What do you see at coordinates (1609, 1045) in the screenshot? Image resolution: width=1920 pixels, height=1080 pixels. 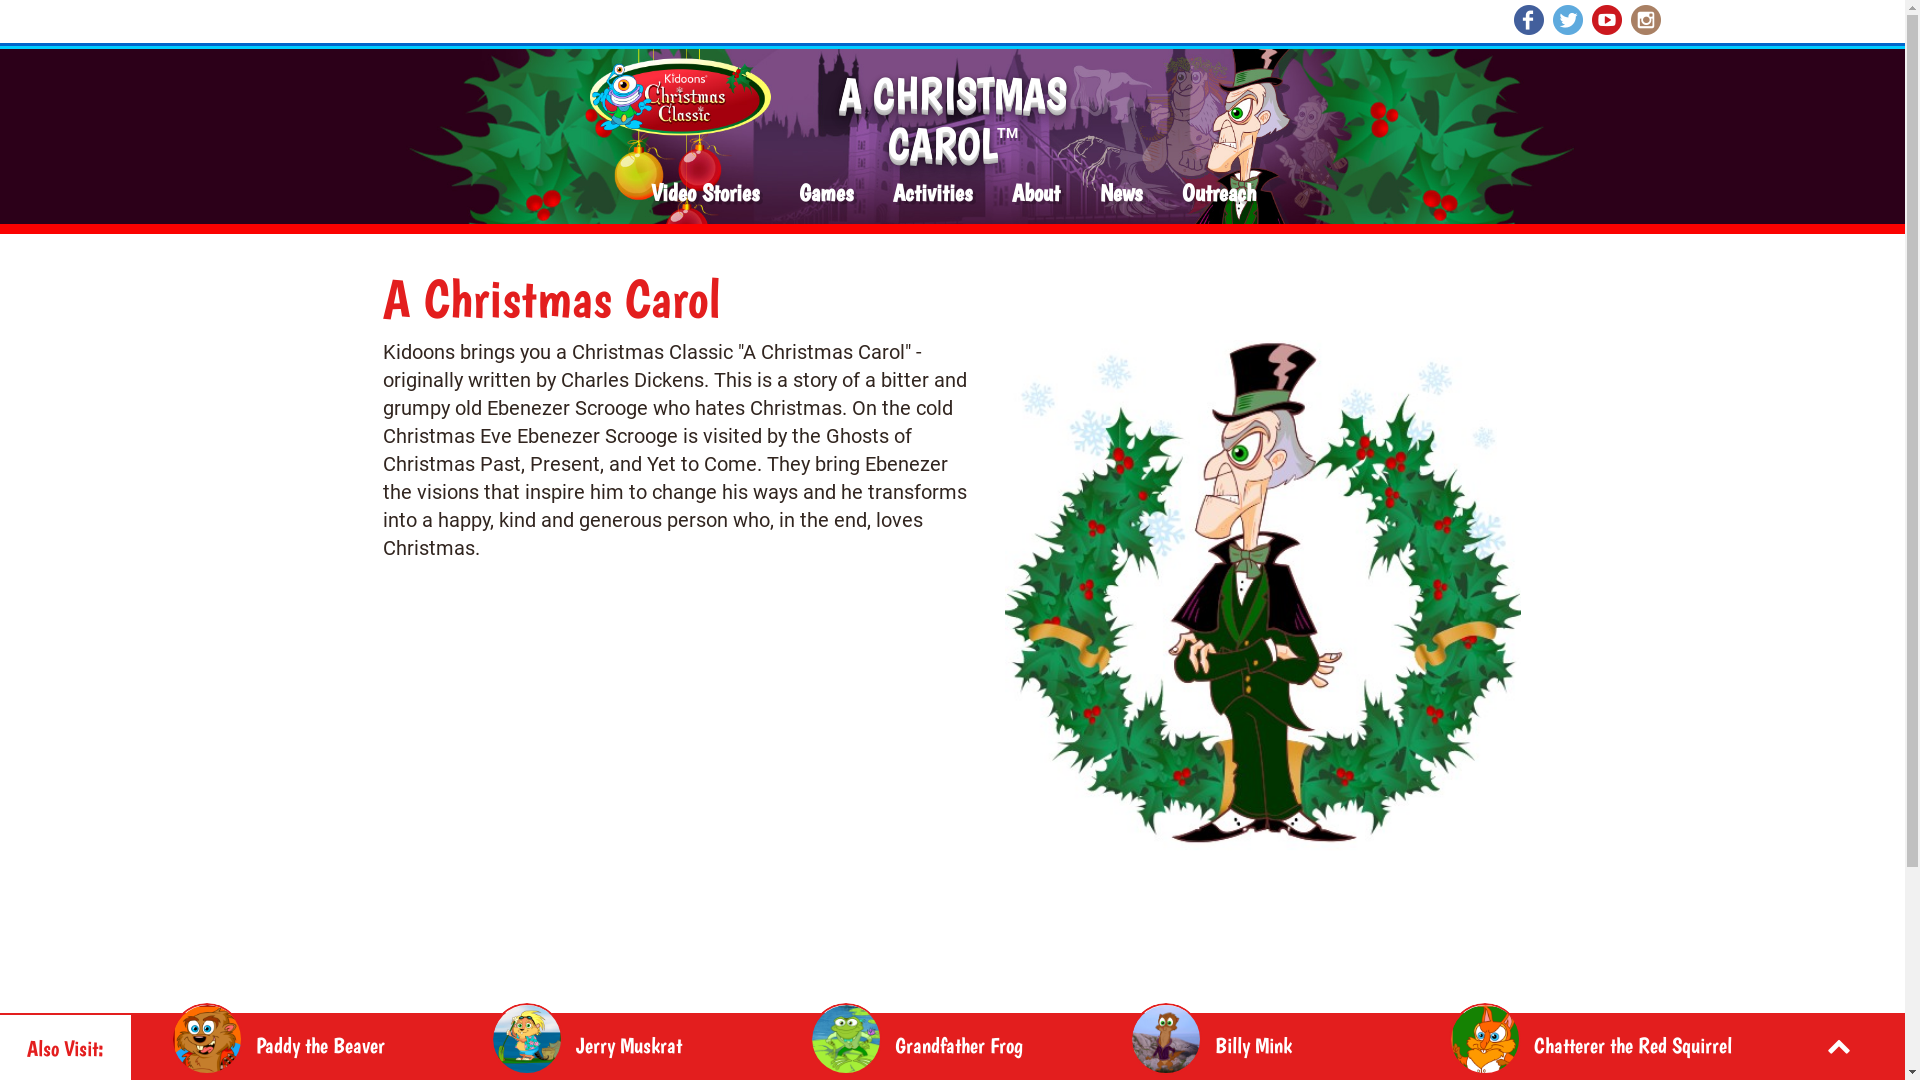 I see `Chatterer the Red Squirrel` at bounding box center [1609, 1045].